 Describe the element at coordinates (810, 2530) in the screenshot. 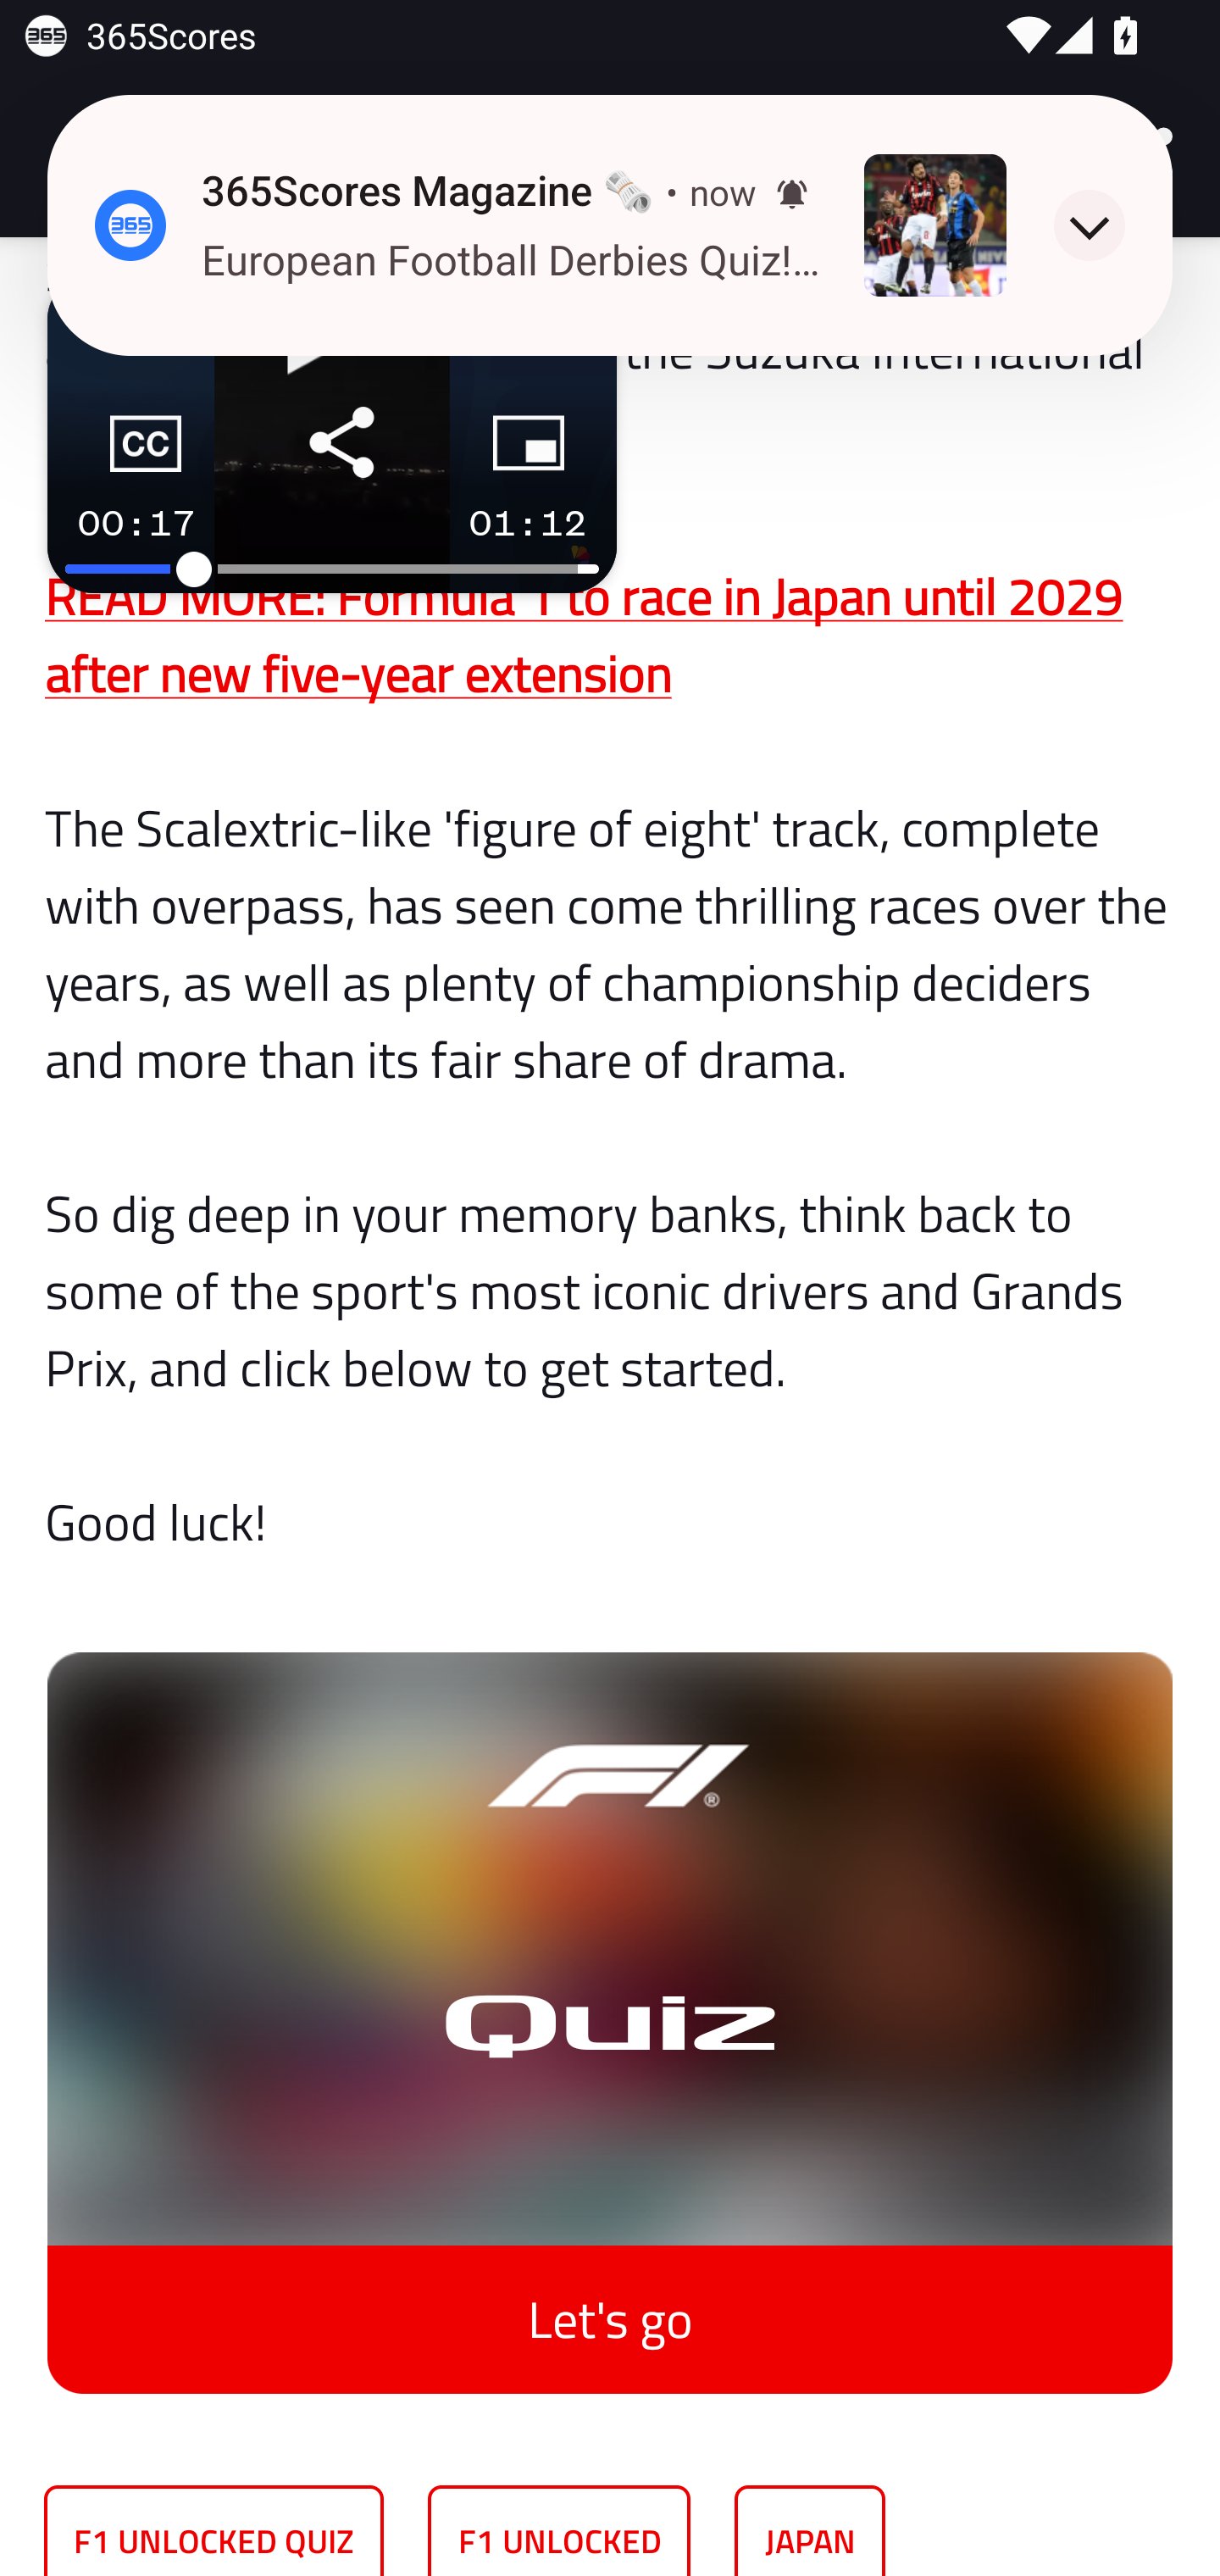

I see `JAPAN Japan. Double tap to activate` at that location.